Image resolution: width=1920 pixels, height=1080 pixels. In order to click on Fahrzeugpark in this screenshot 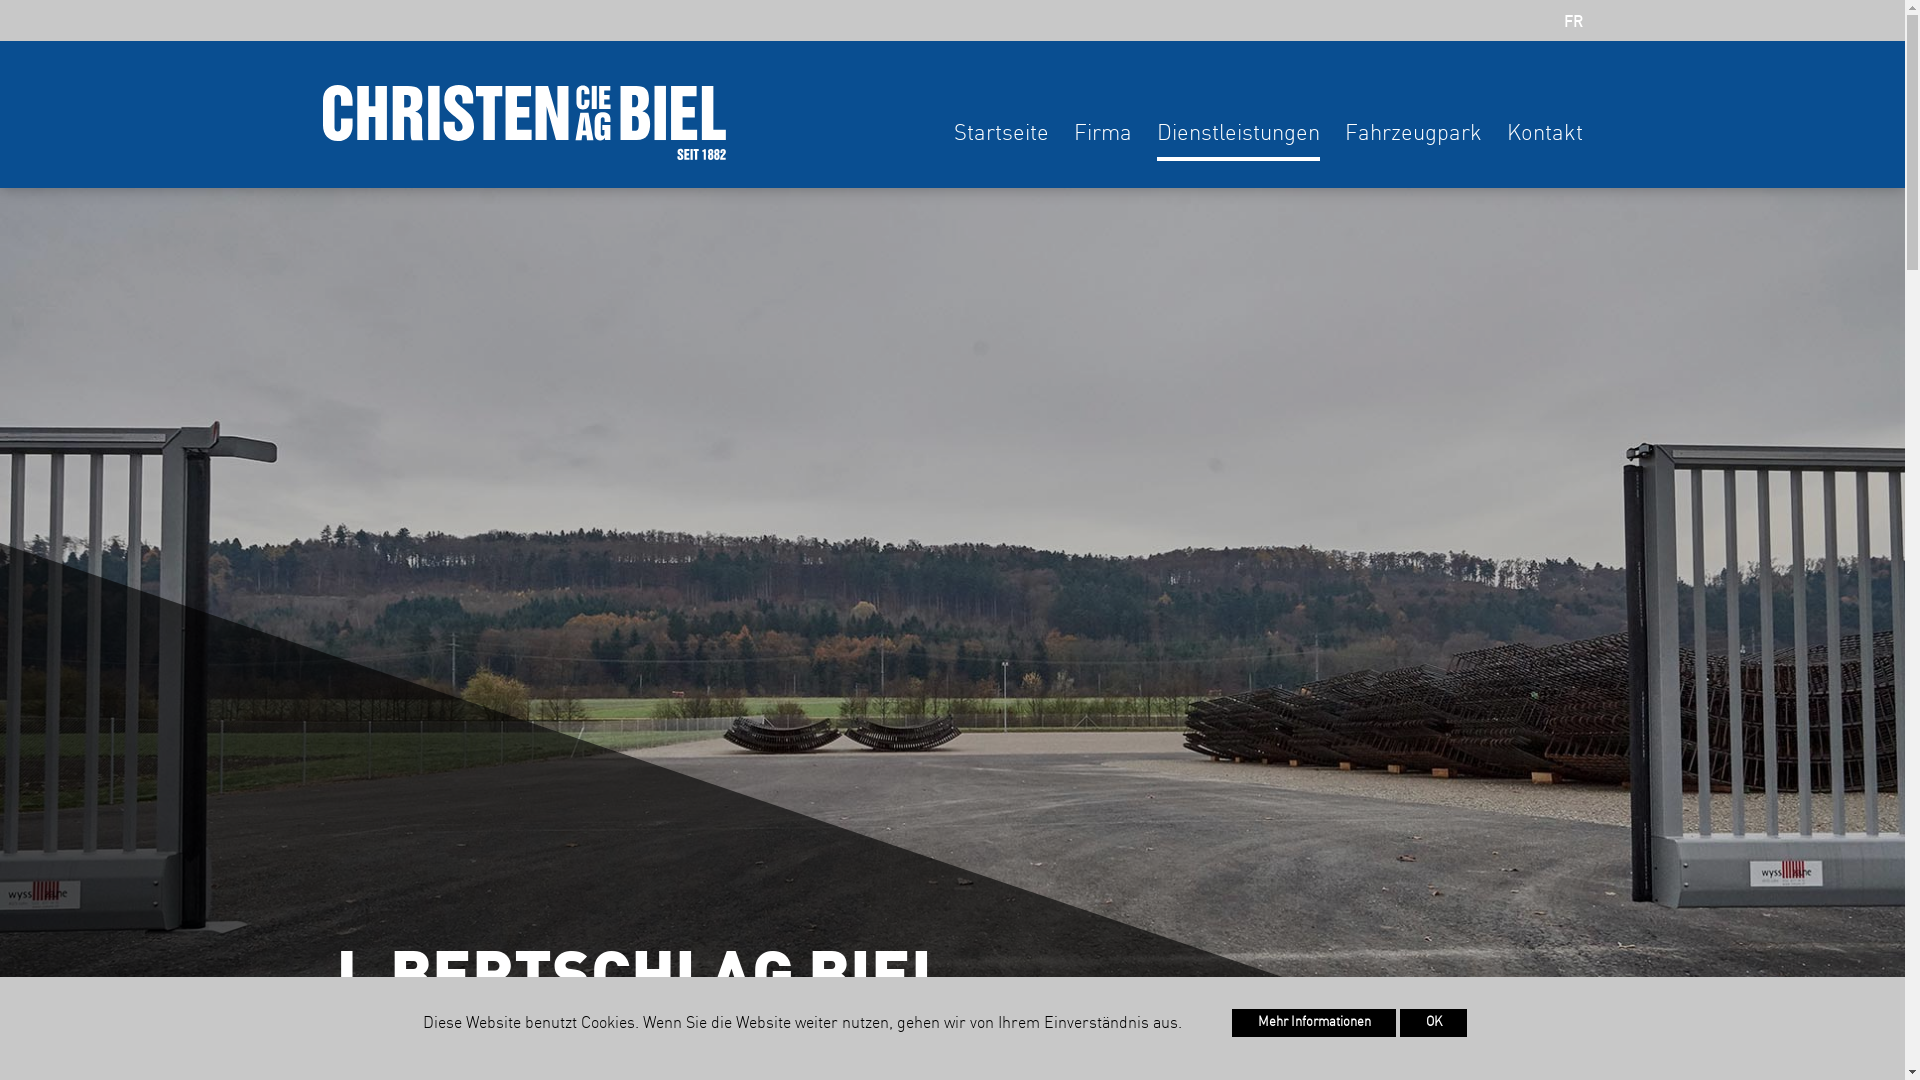, I will do `click(1412, 142)`.